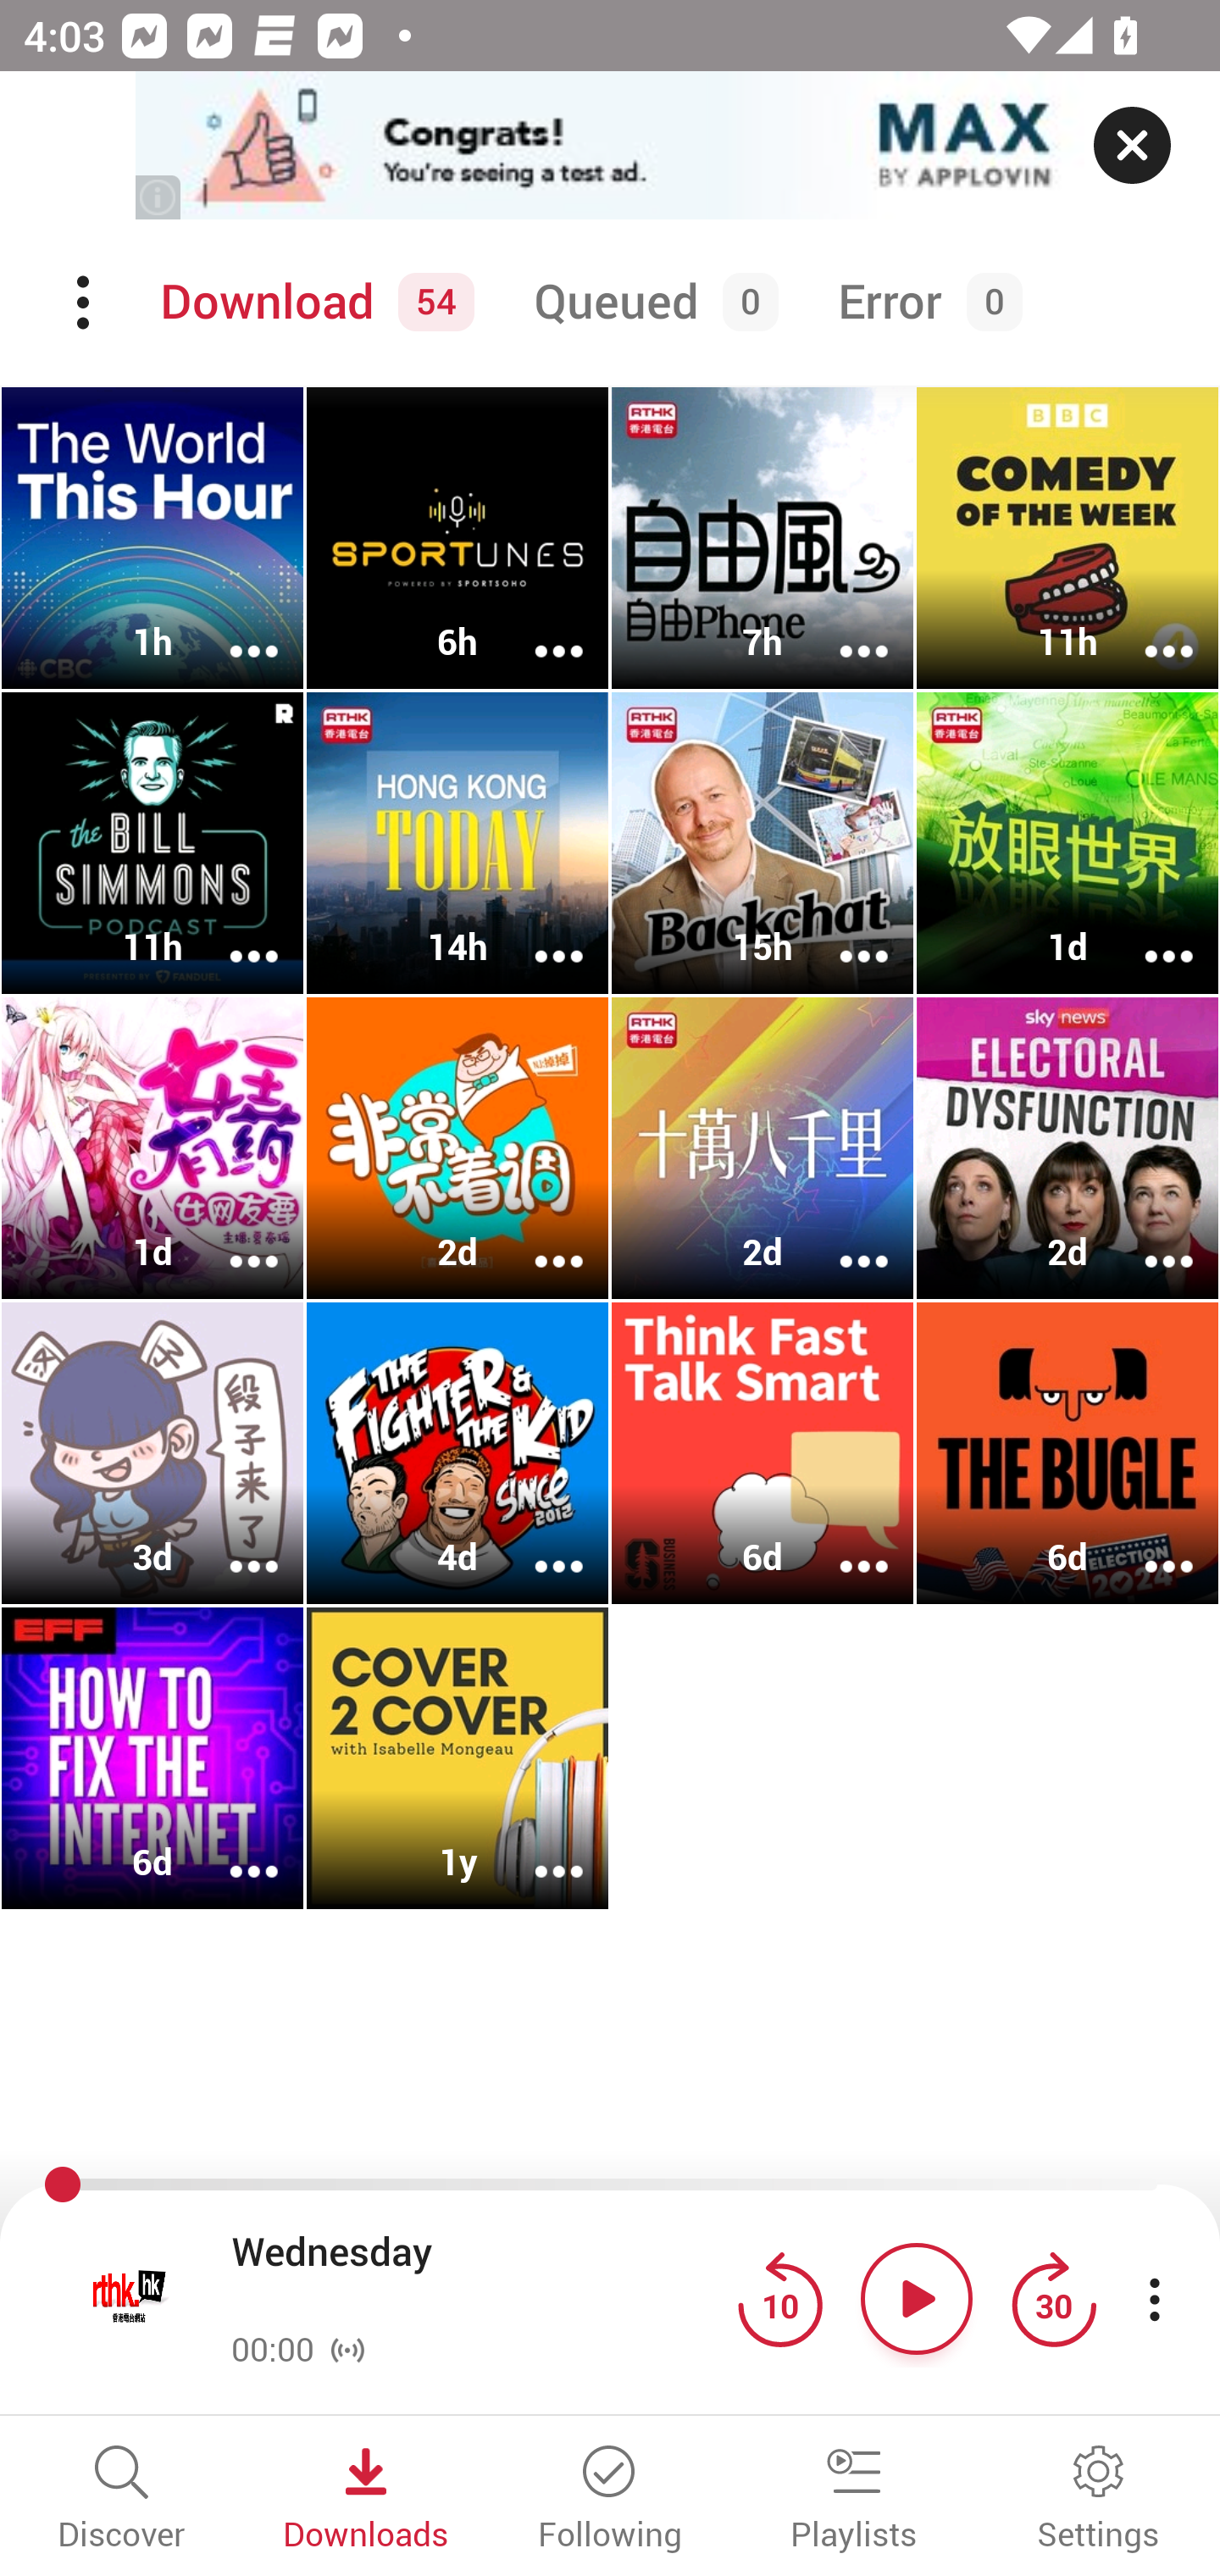 This screenshot has width=1220, height=2576. I want to click on More options, so click(232, 1239).